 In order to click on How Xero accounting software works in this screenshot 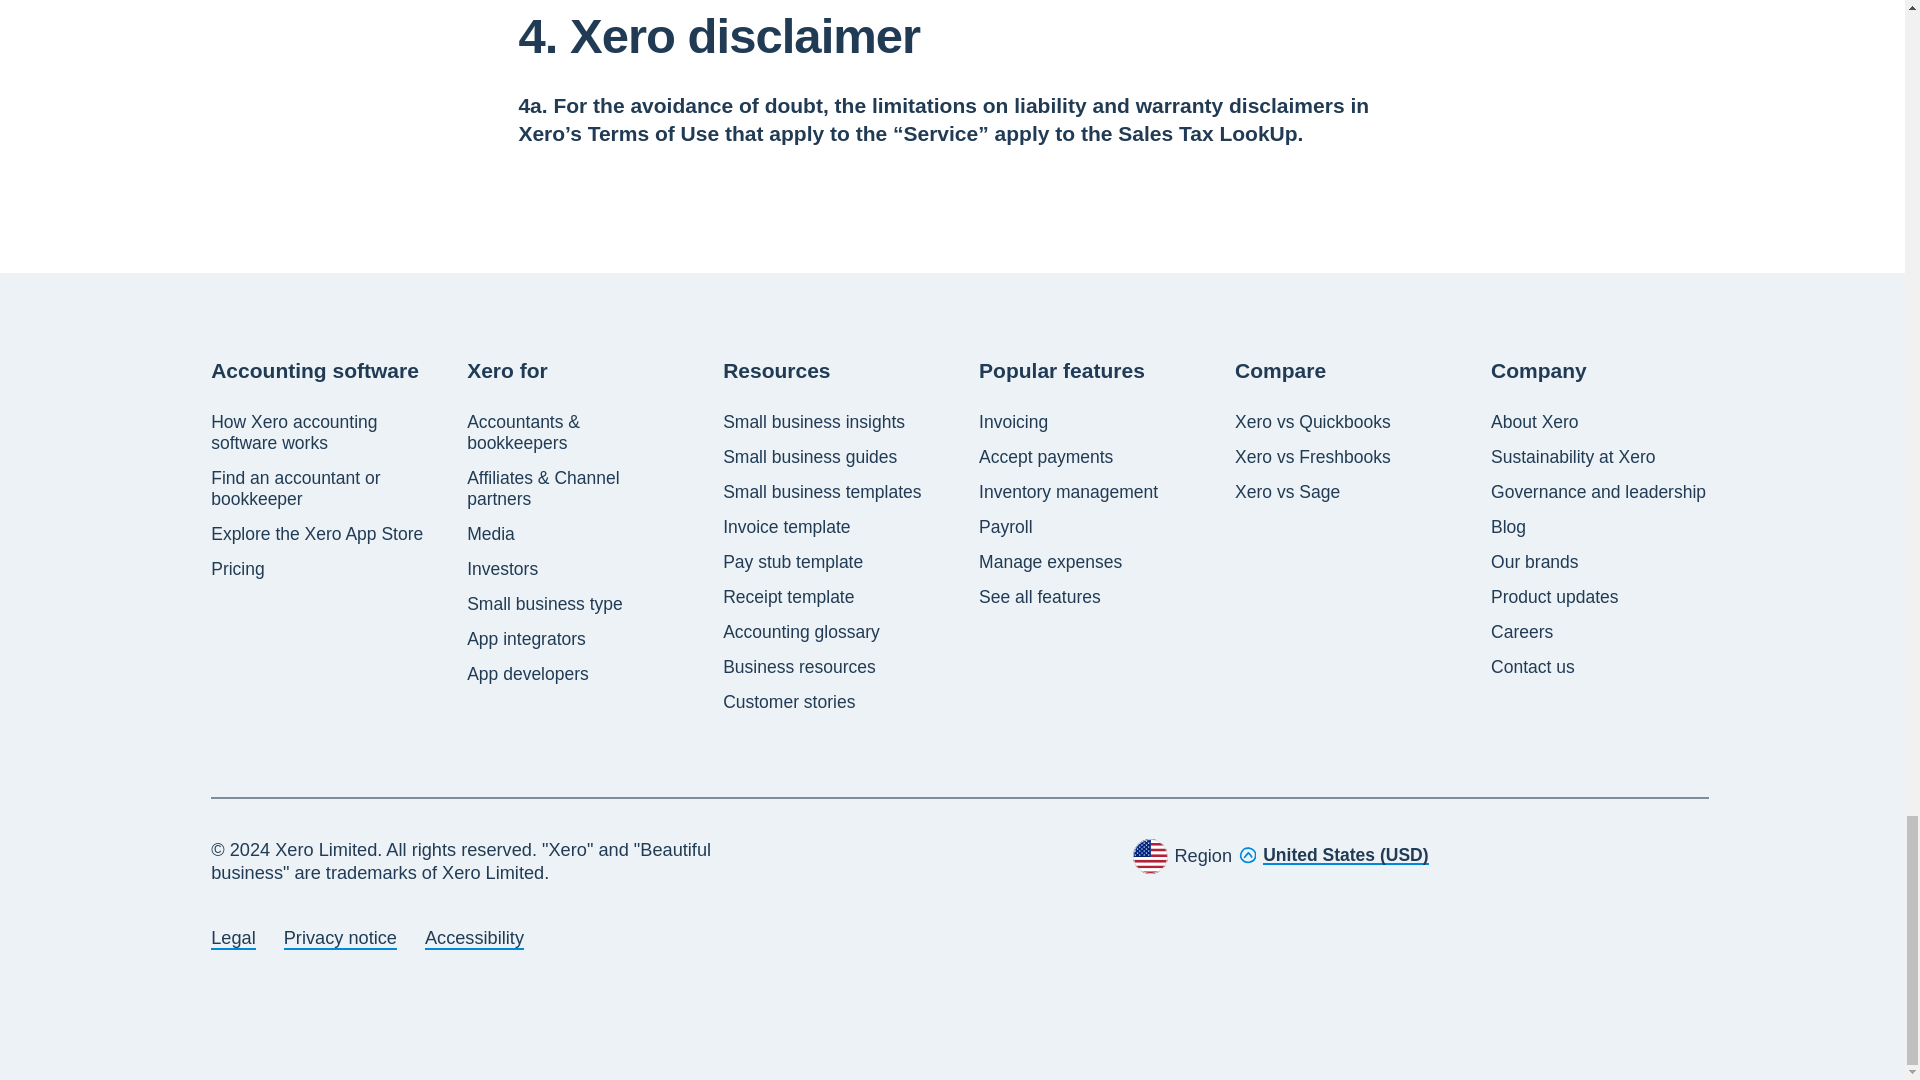, I will do `click(320, 432)`.